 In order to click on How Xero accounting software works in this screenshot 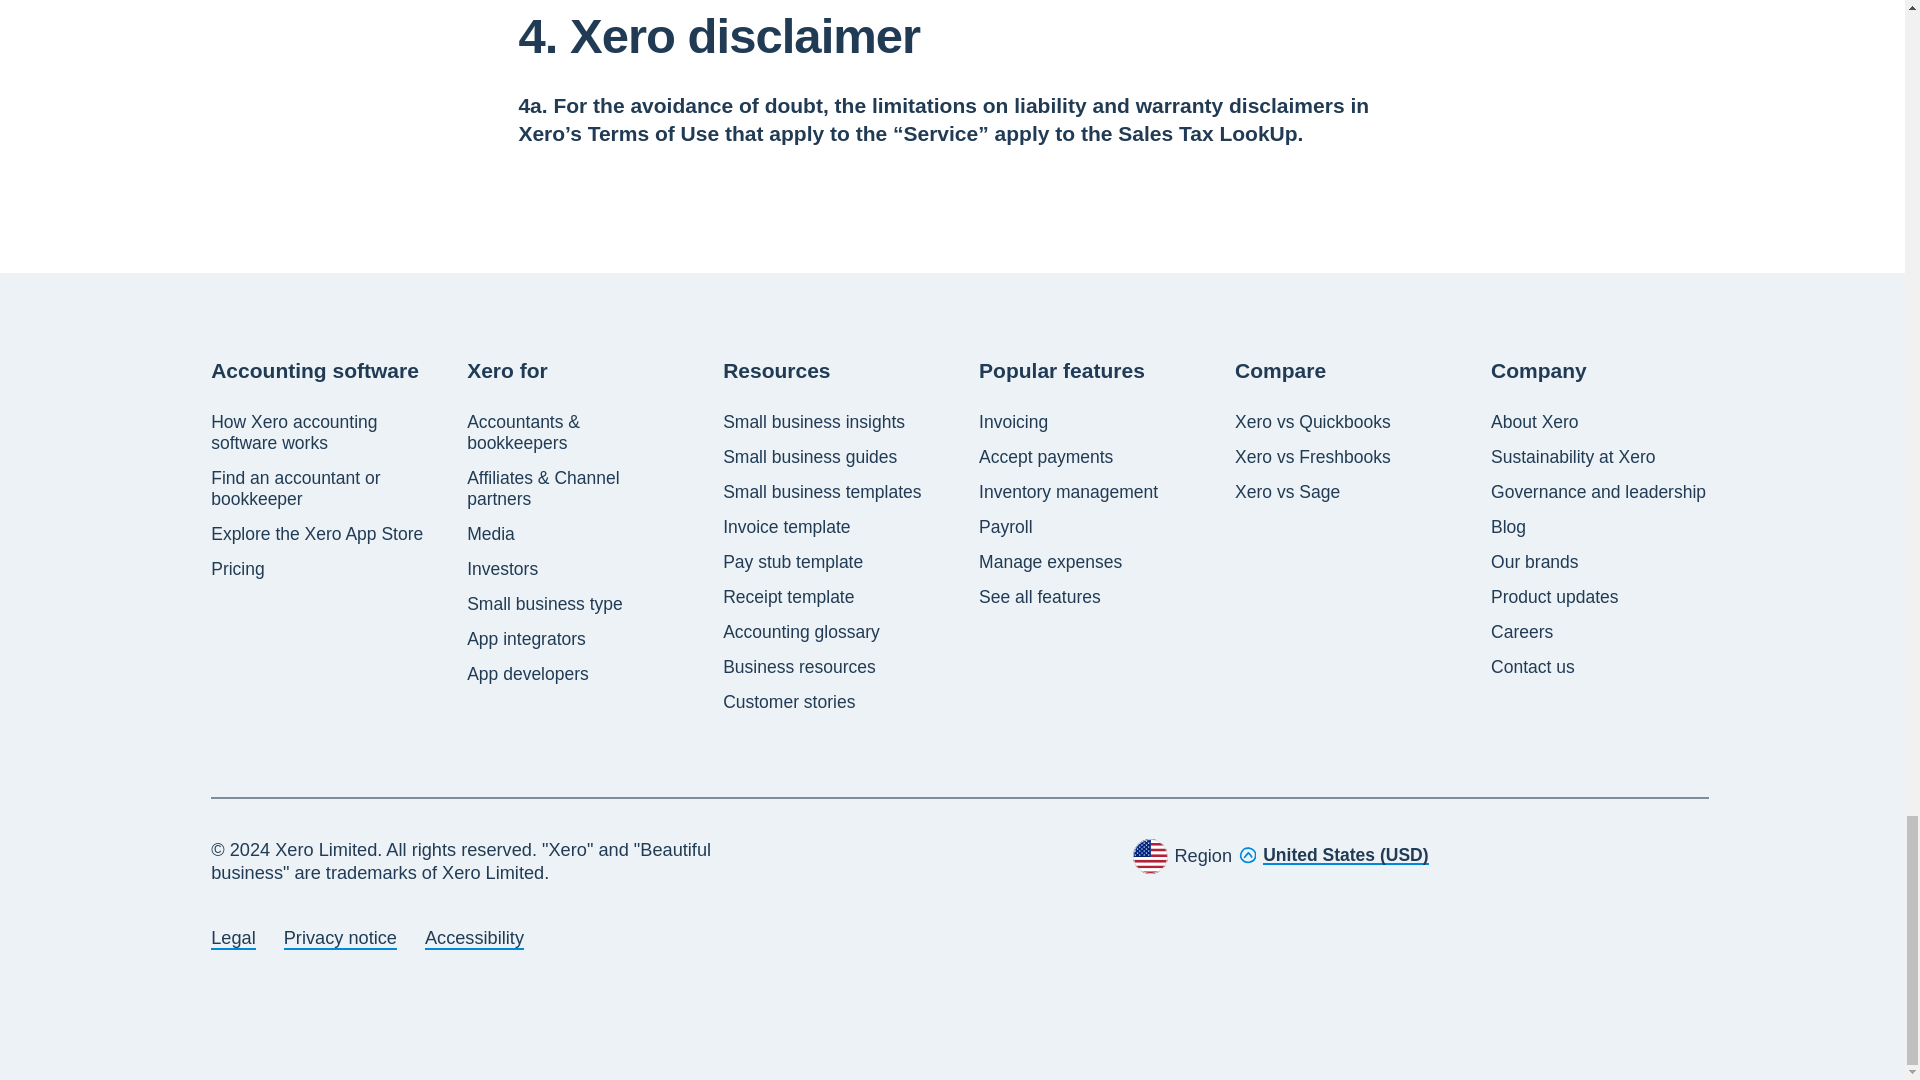, I will do `click(320, 432)`.